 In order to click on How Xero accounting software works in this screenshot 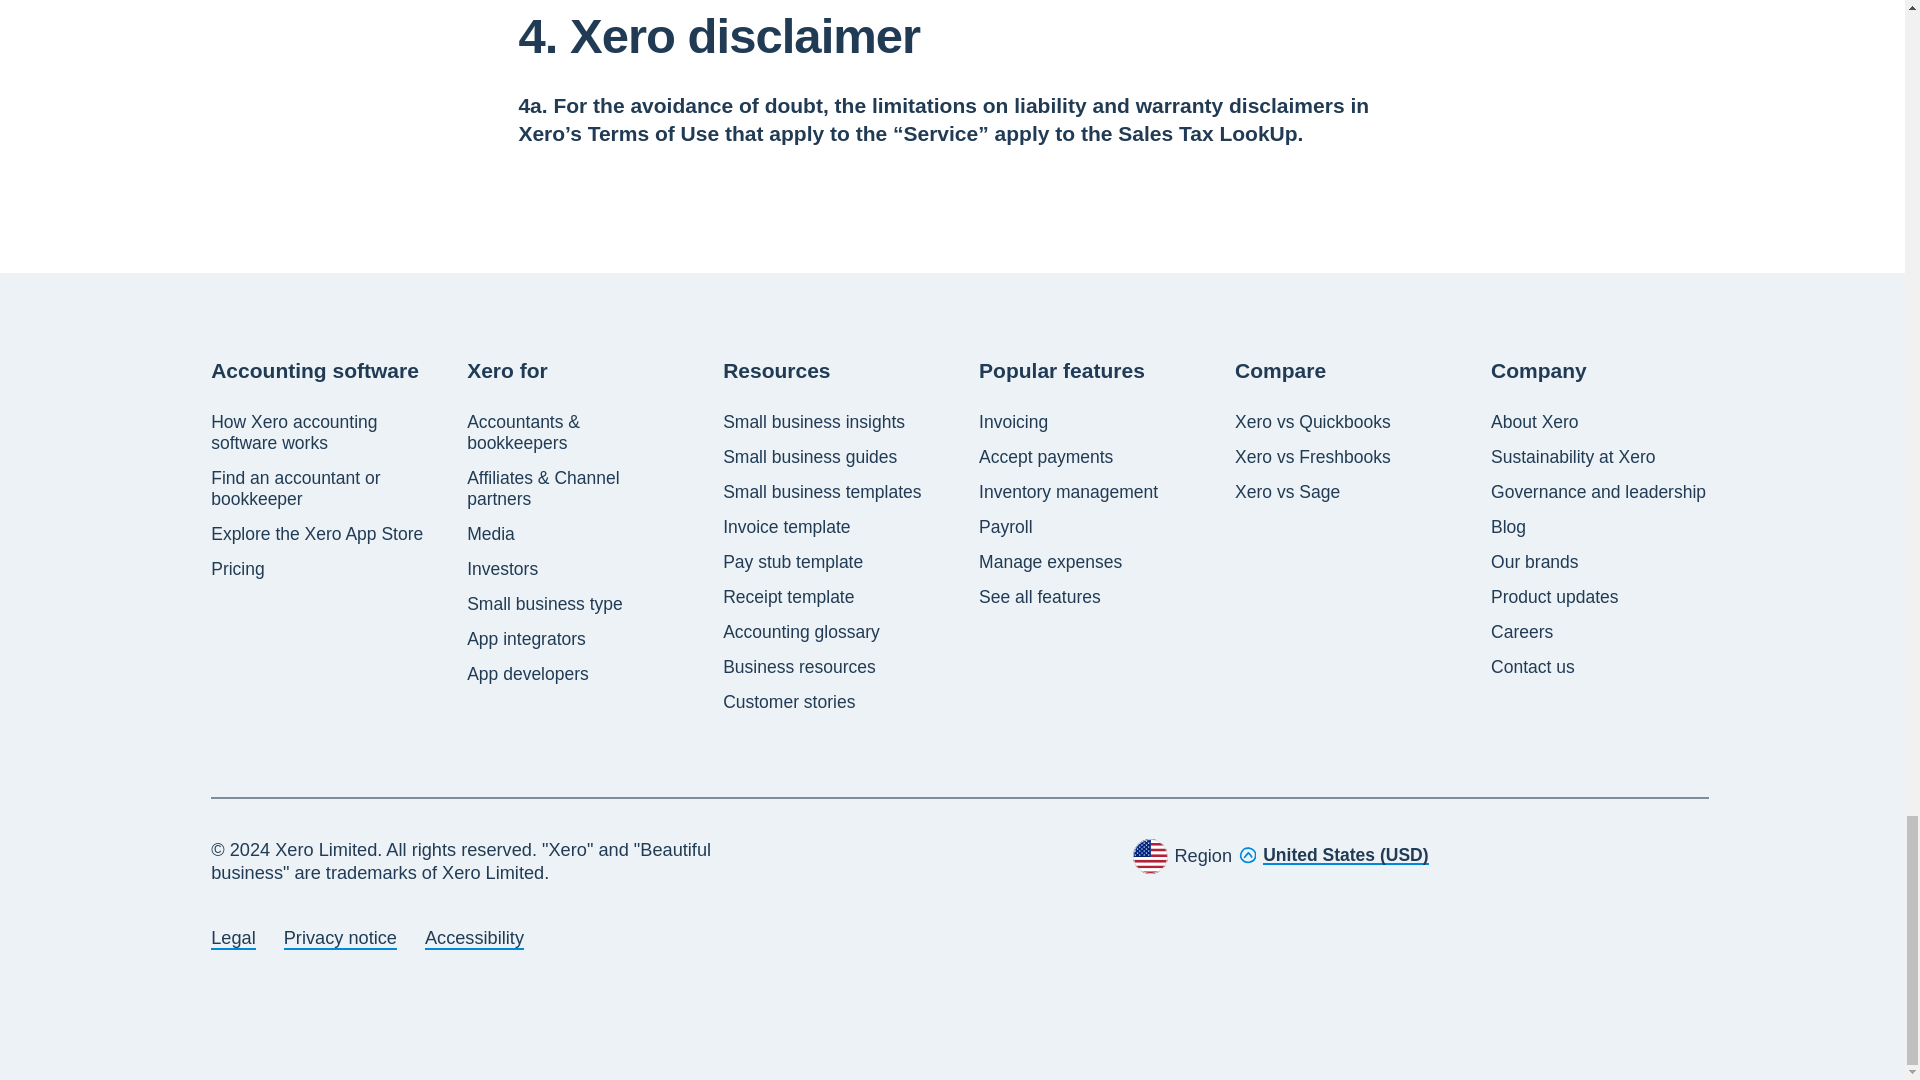, I will do `click(320, 432)`.